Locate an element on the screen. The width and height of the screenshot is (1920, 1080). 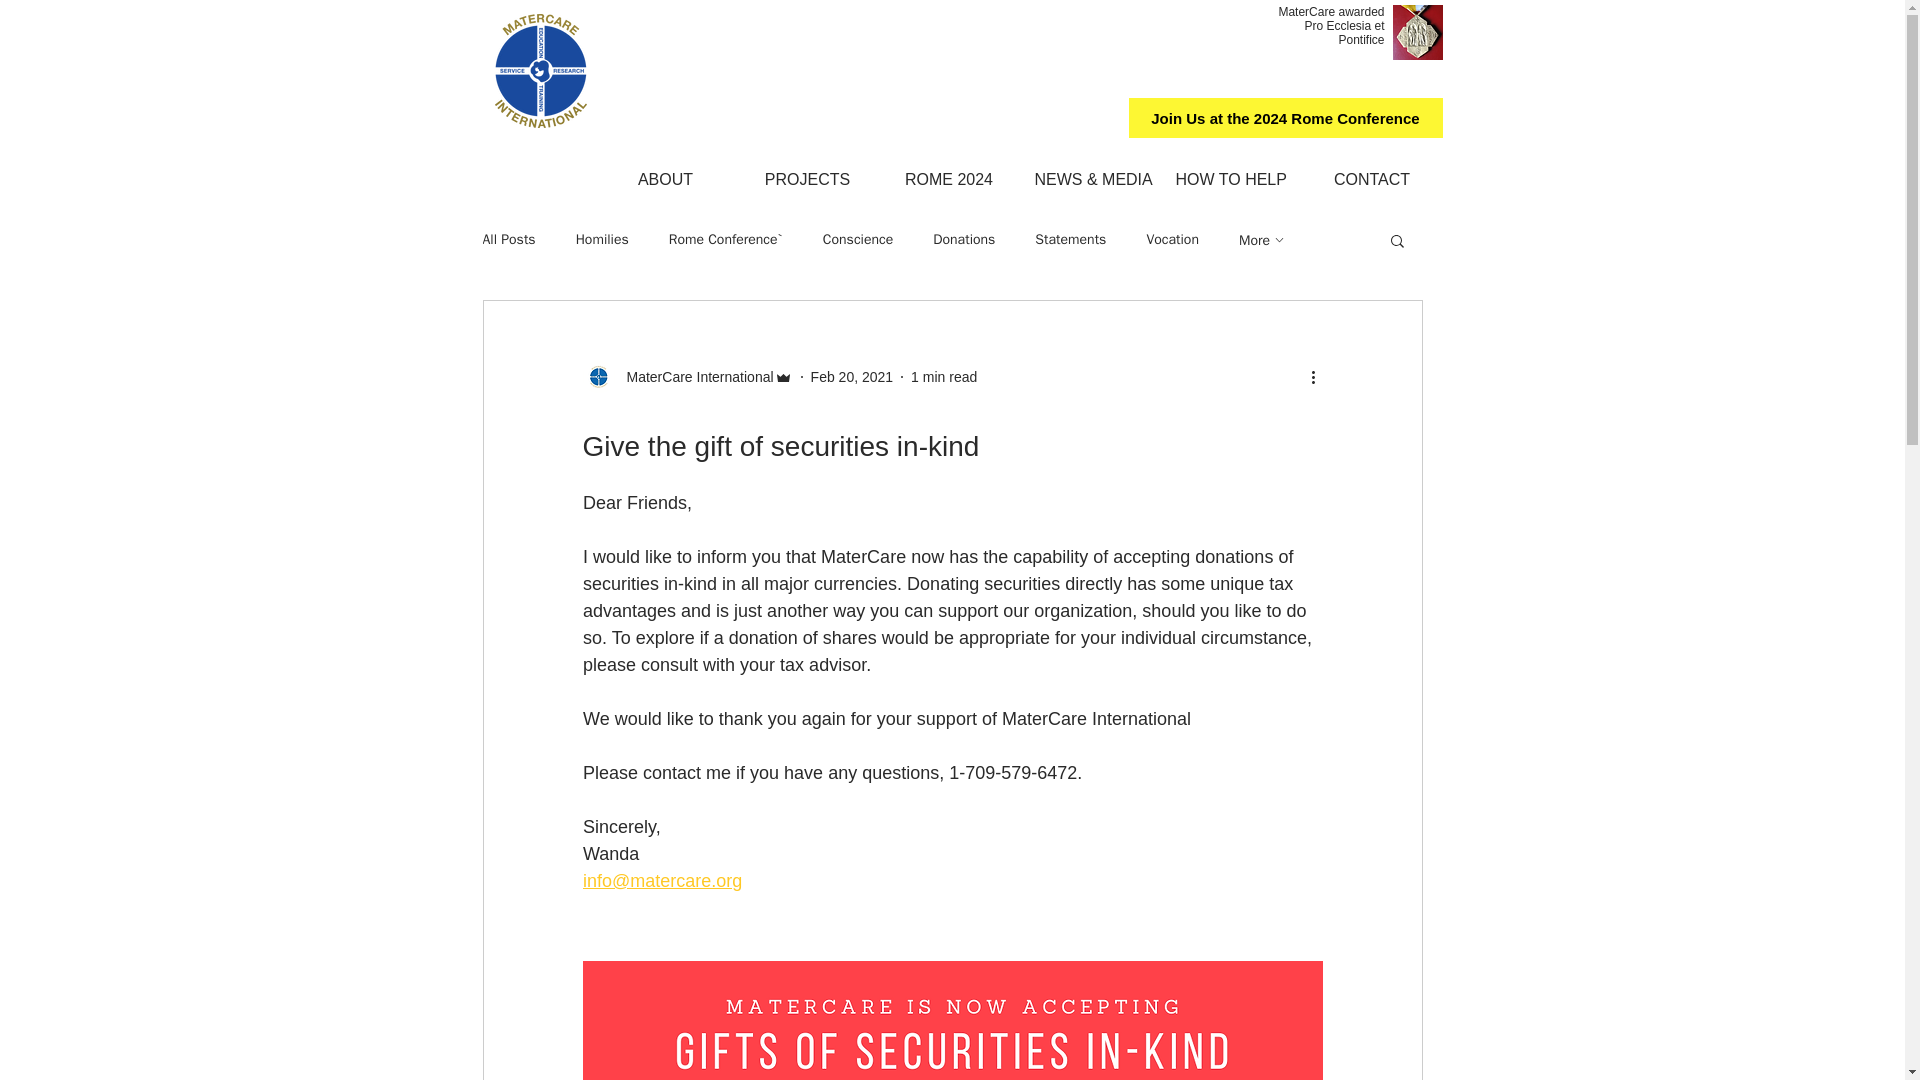
Feb 20, 2021 is located at coordinates (852, 376).